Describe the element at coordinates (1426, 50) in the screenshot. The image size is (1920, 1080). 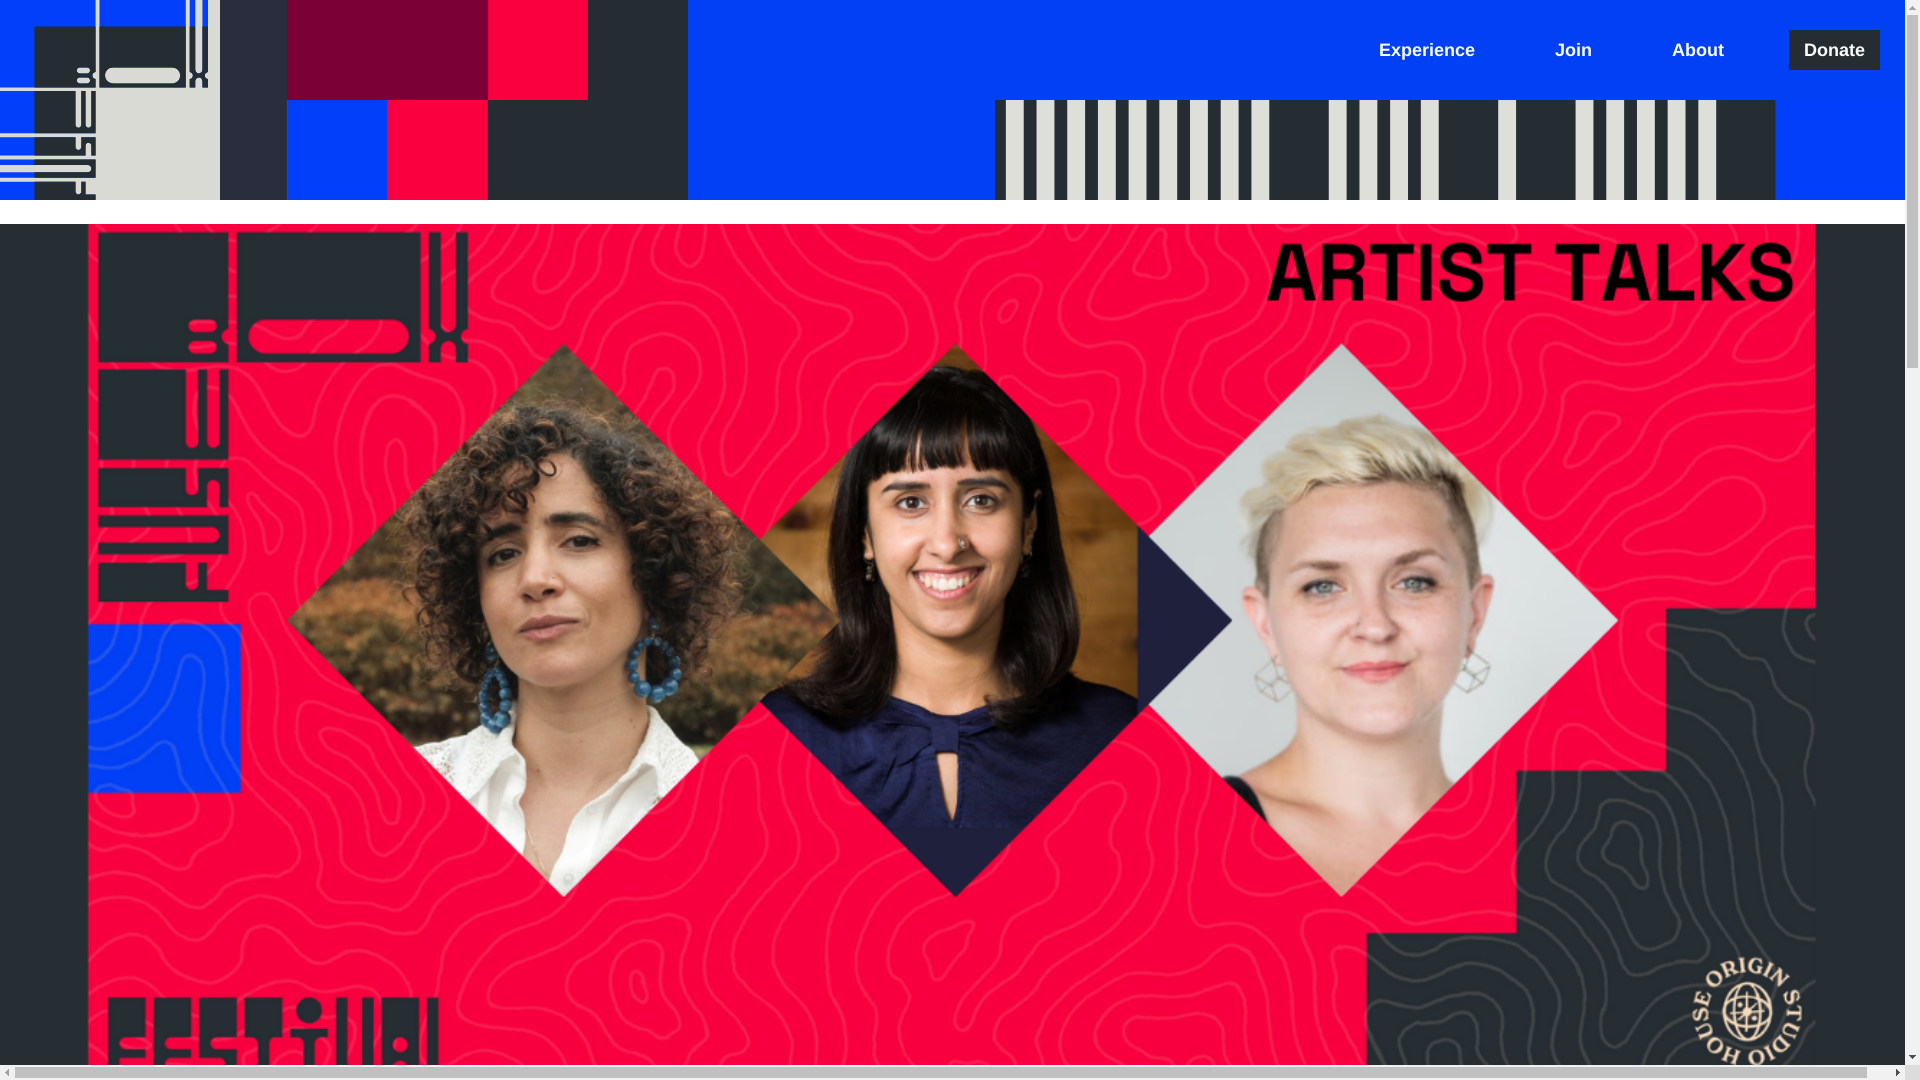
I see `Experience` at that location.